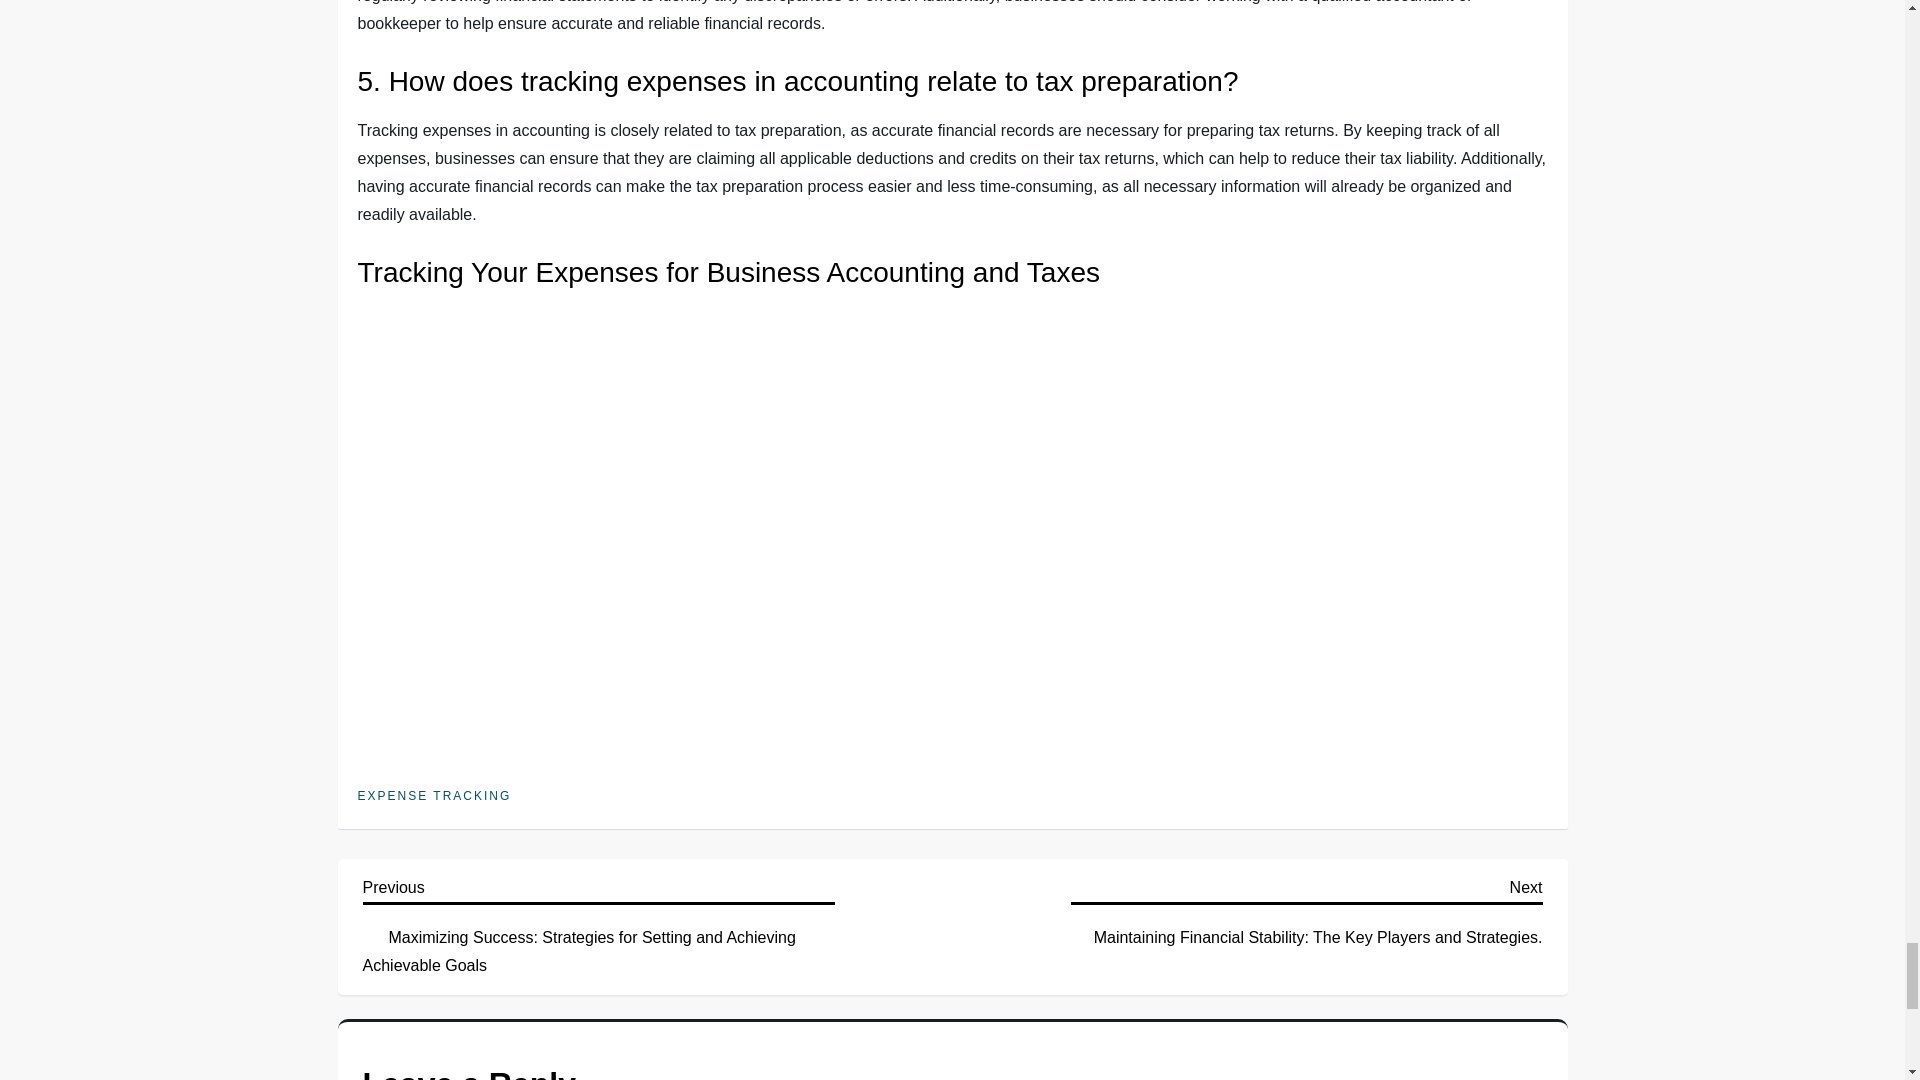  Describe the element at coordinates (434, 796) in the screenshot. I see `EXPENSE TRACKING` at that location.